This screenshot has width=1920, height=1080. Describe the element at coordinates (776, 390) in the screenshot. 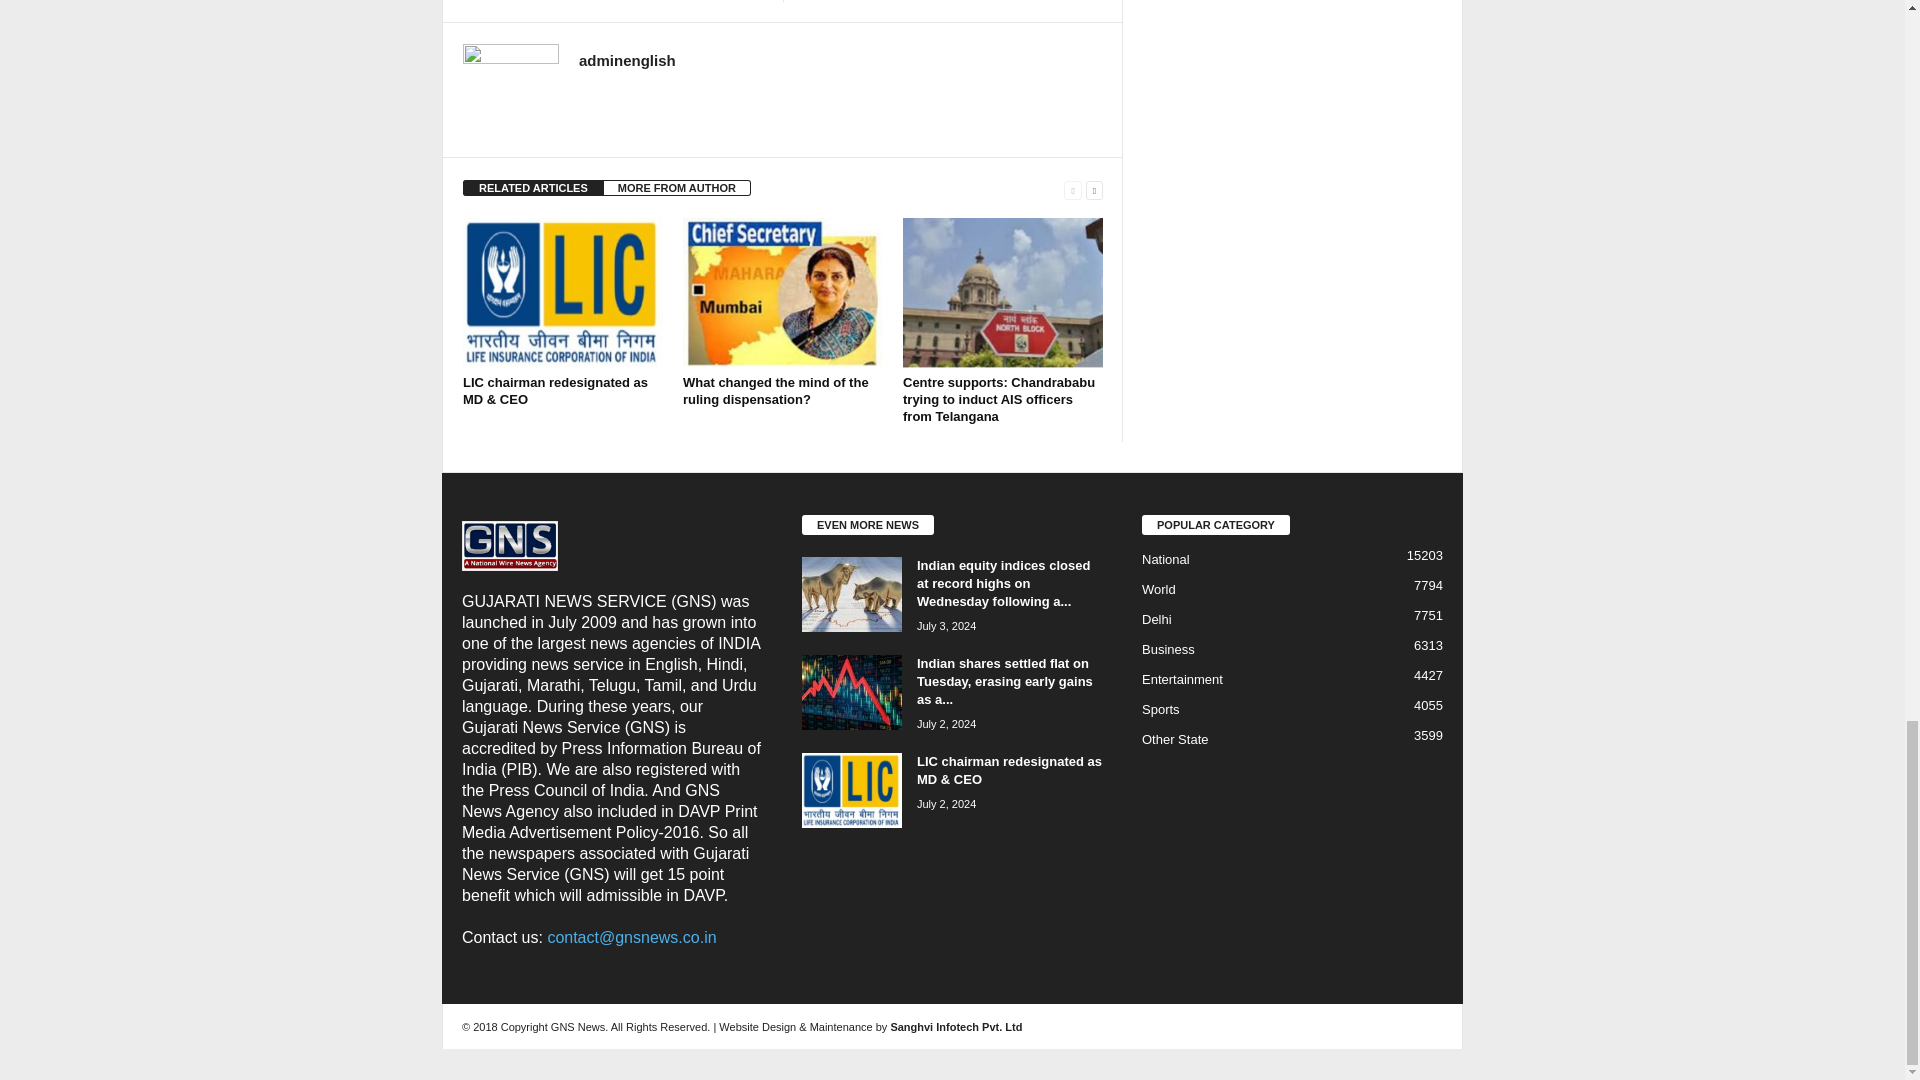

I see `What changed the mind of the ruling dispensation?` at that location.